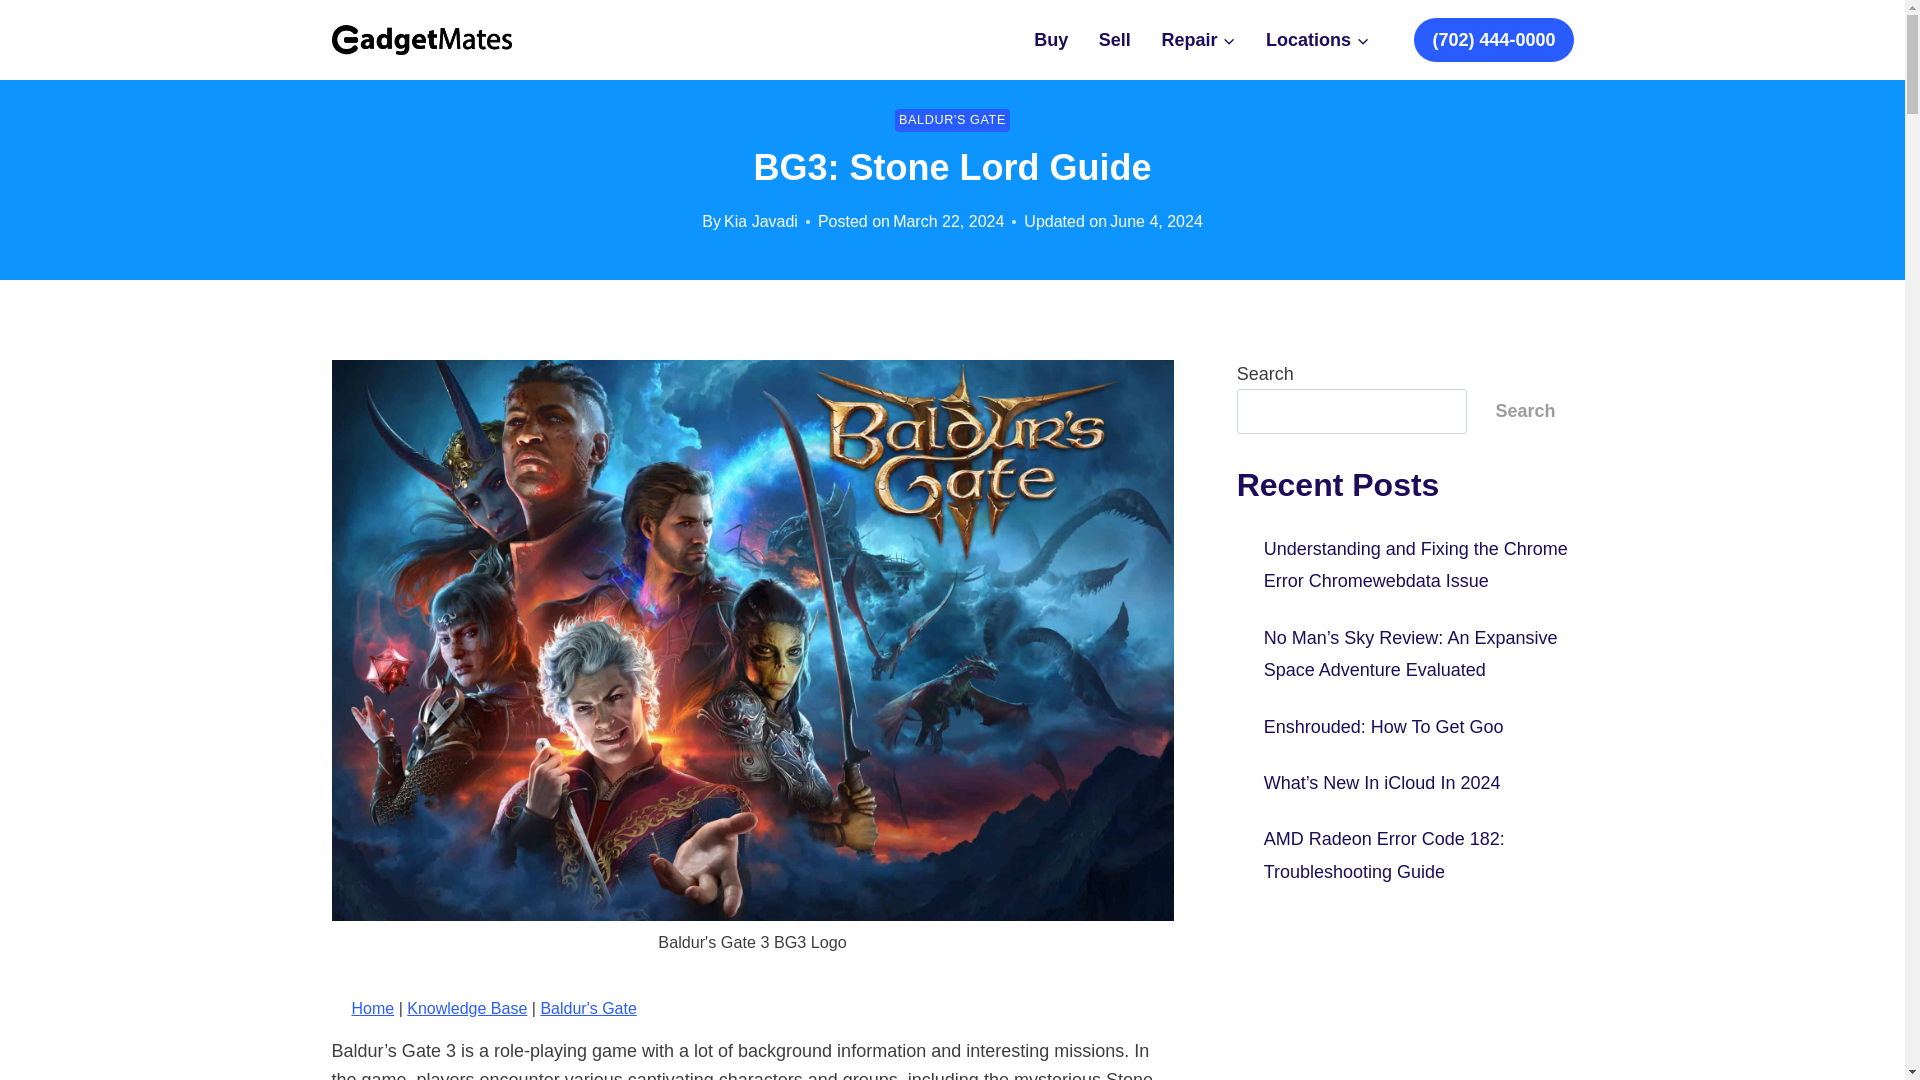  Describe the element at coordinates (1052, 40) in the screenshot. I see `Buy` at that location.